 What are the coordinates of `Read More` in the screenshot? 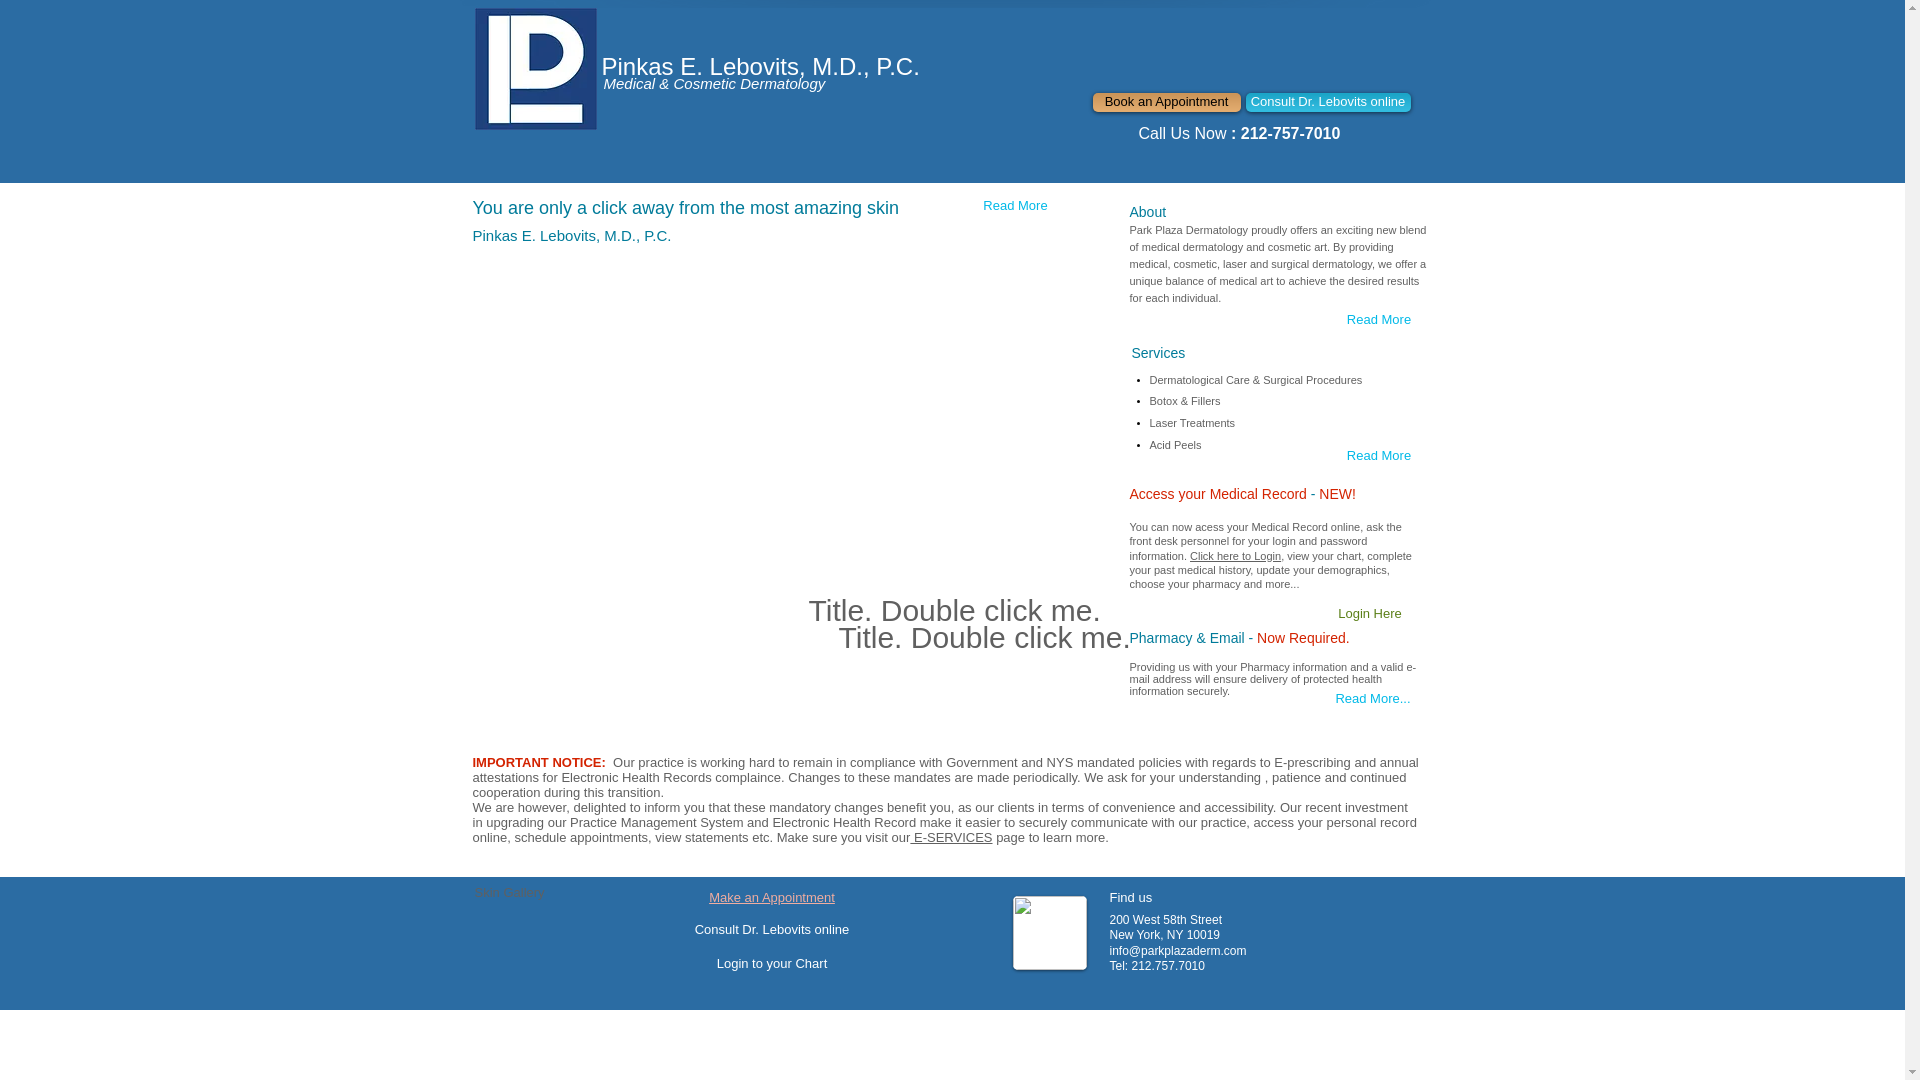 It's located at (1378, 320).